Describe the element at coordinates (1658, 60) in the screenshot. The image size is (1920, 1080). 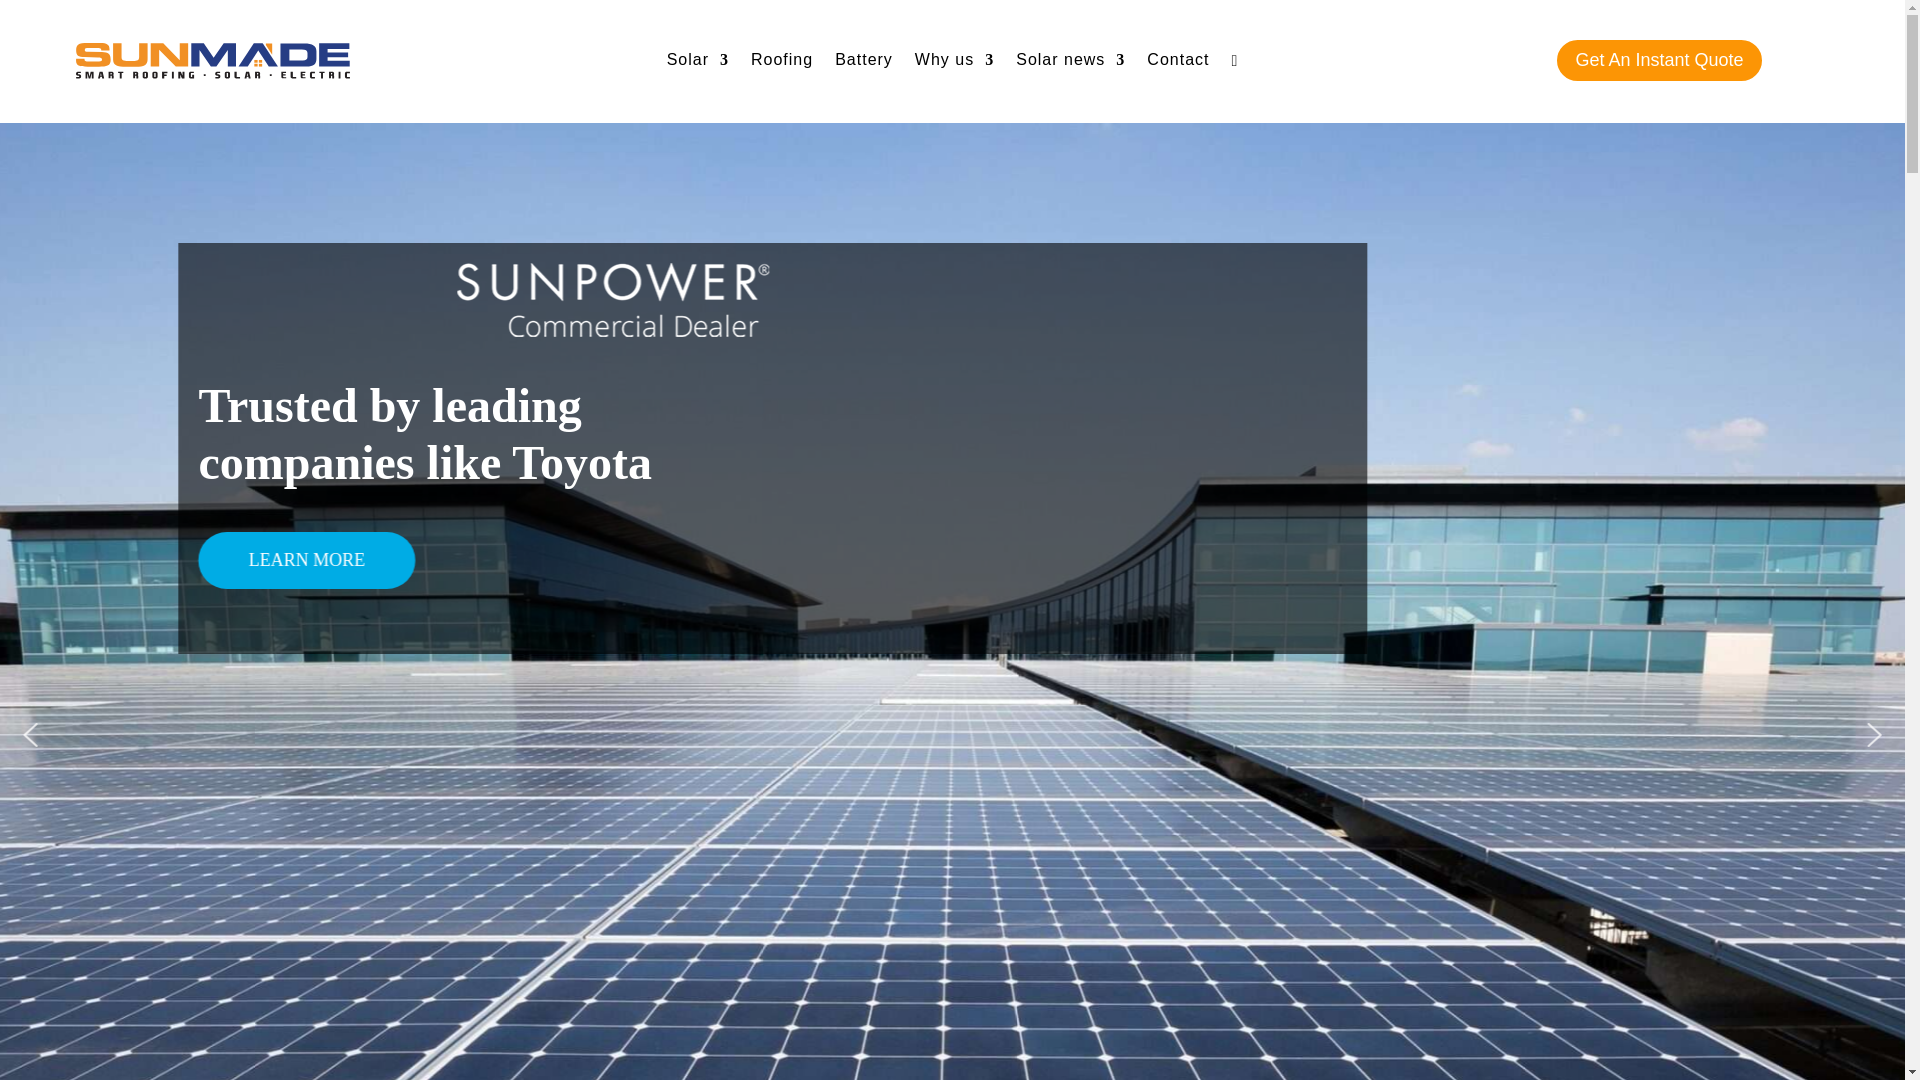
I see `Get An Instant Quote` at that location.